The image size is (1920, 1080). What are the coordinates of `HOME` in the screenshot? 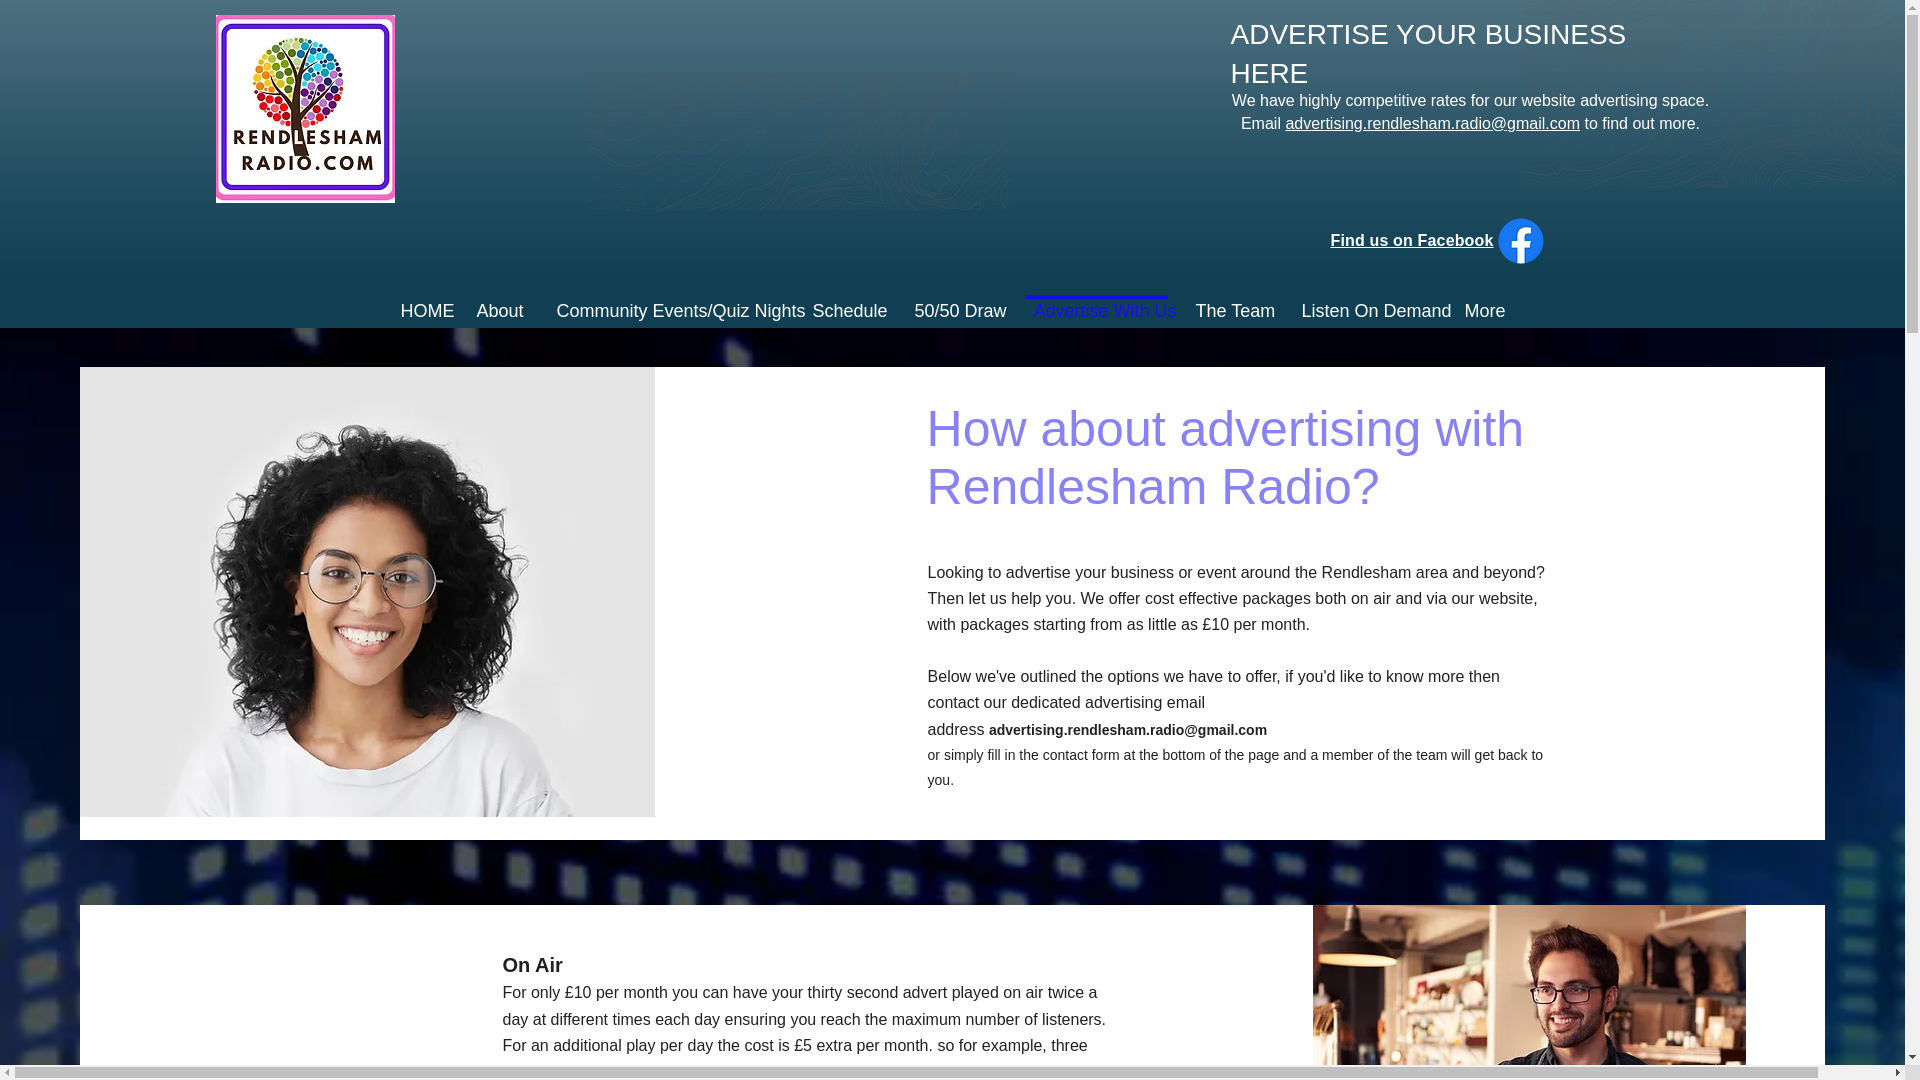 It's located at (420, 301).